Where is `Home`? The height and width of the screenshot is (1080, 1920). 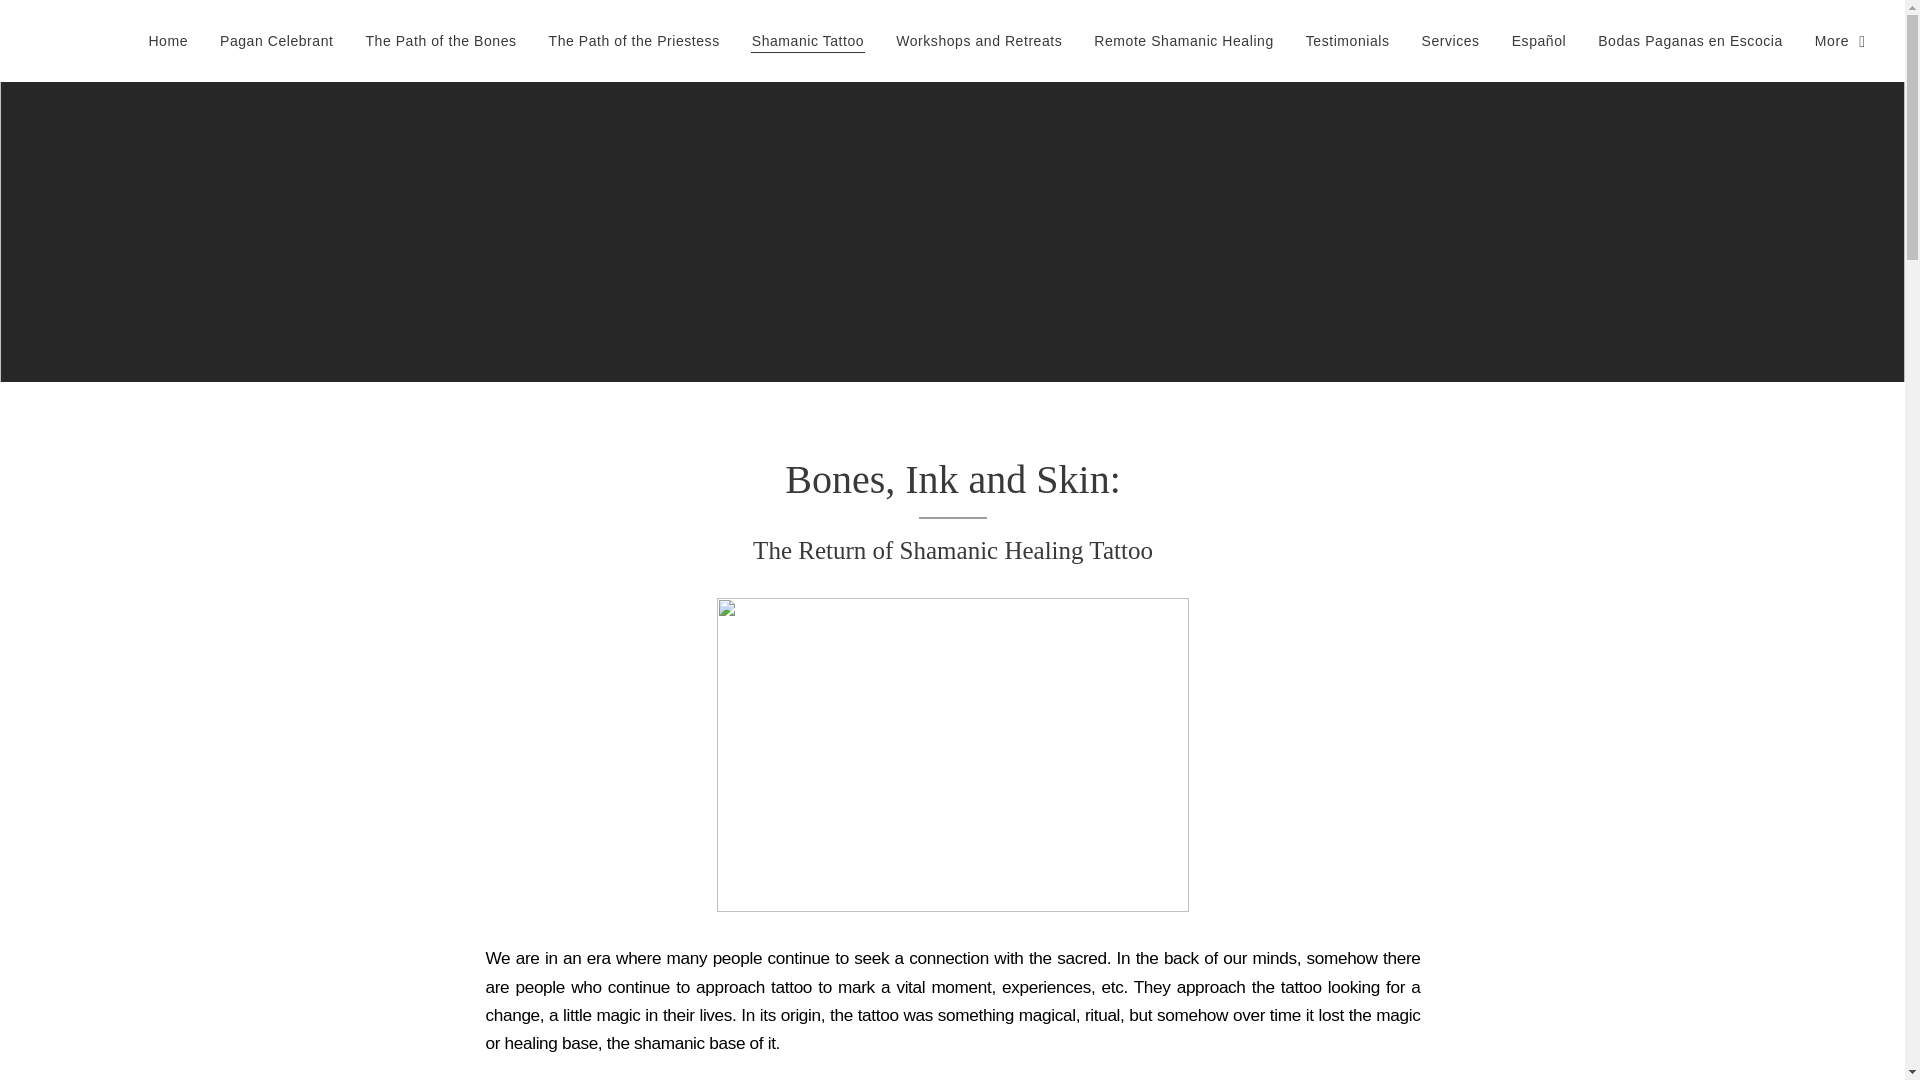
Home is located at coordinates (172, 40).